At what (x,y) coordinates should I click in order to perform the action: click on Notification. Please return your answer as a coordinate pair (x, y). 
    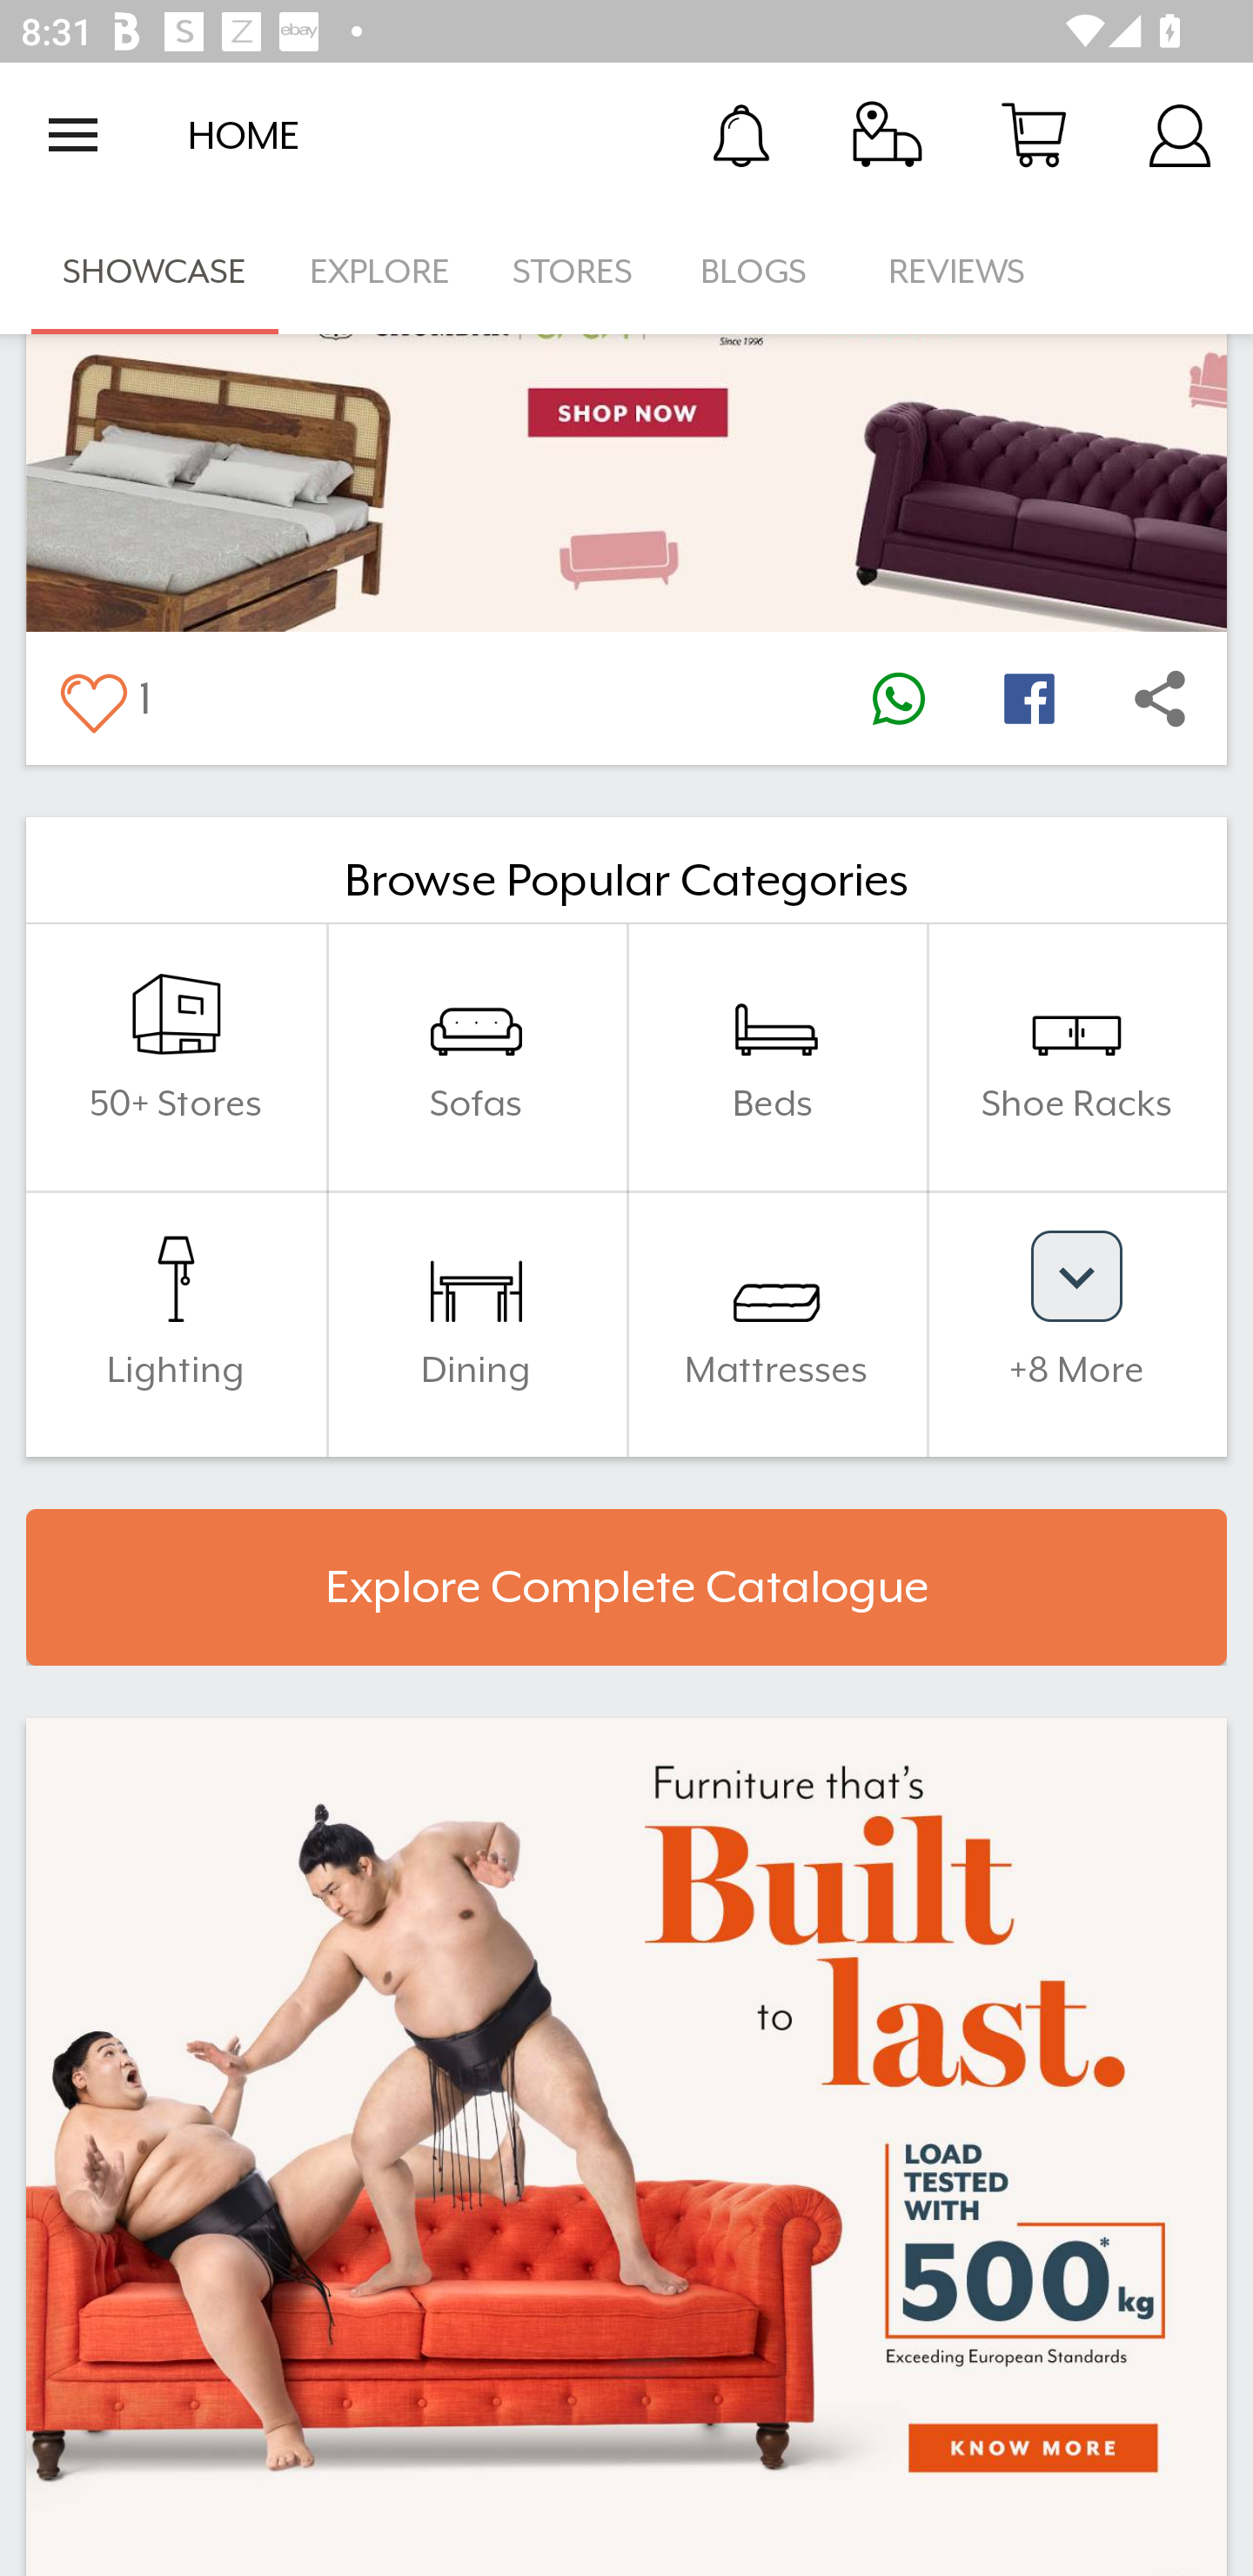
    Looking at the image, I should click on (741, 134).